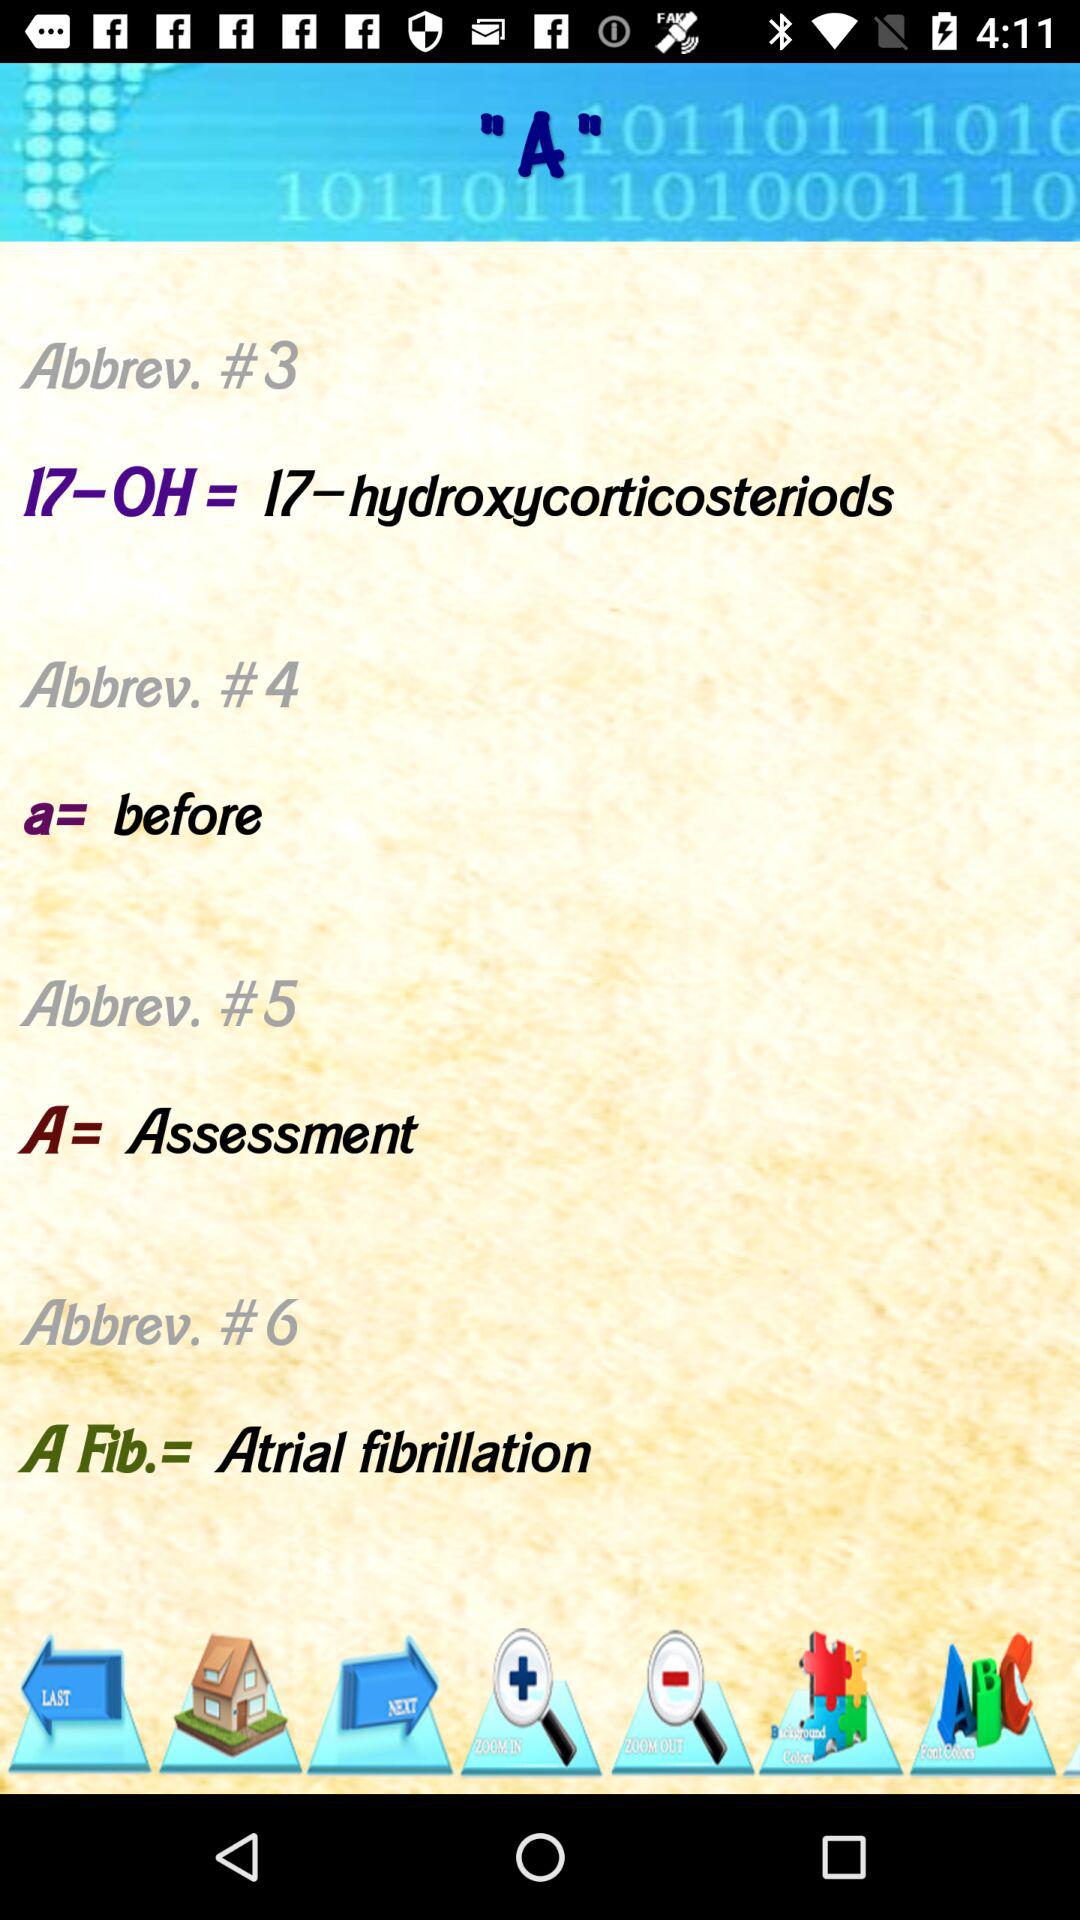  What do you see at coordinates (1069, 1703) in the screenshot?
I see `choose the item below abbrev 	1	 	 app` at bounding box center [1069, 1703].